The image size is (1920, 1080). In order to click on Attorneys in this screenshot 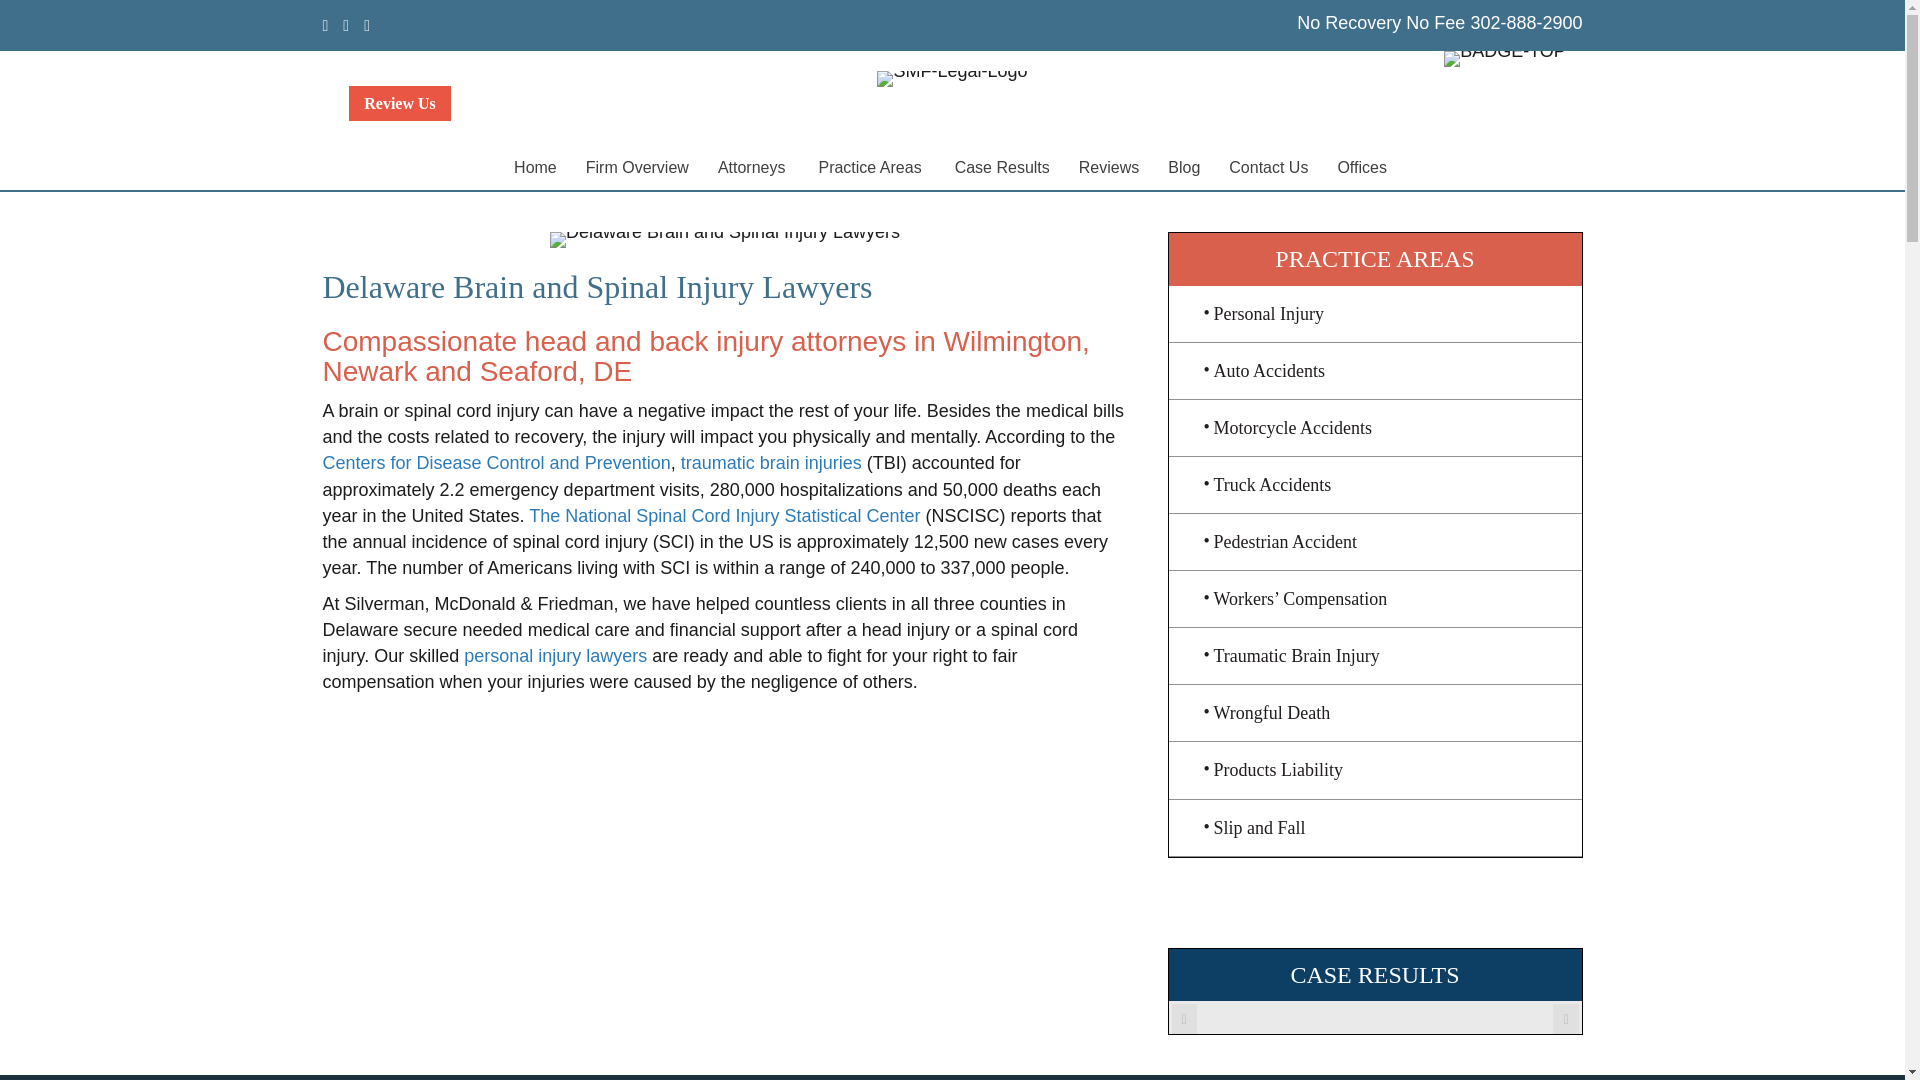, I will do `click(754, 168)`.